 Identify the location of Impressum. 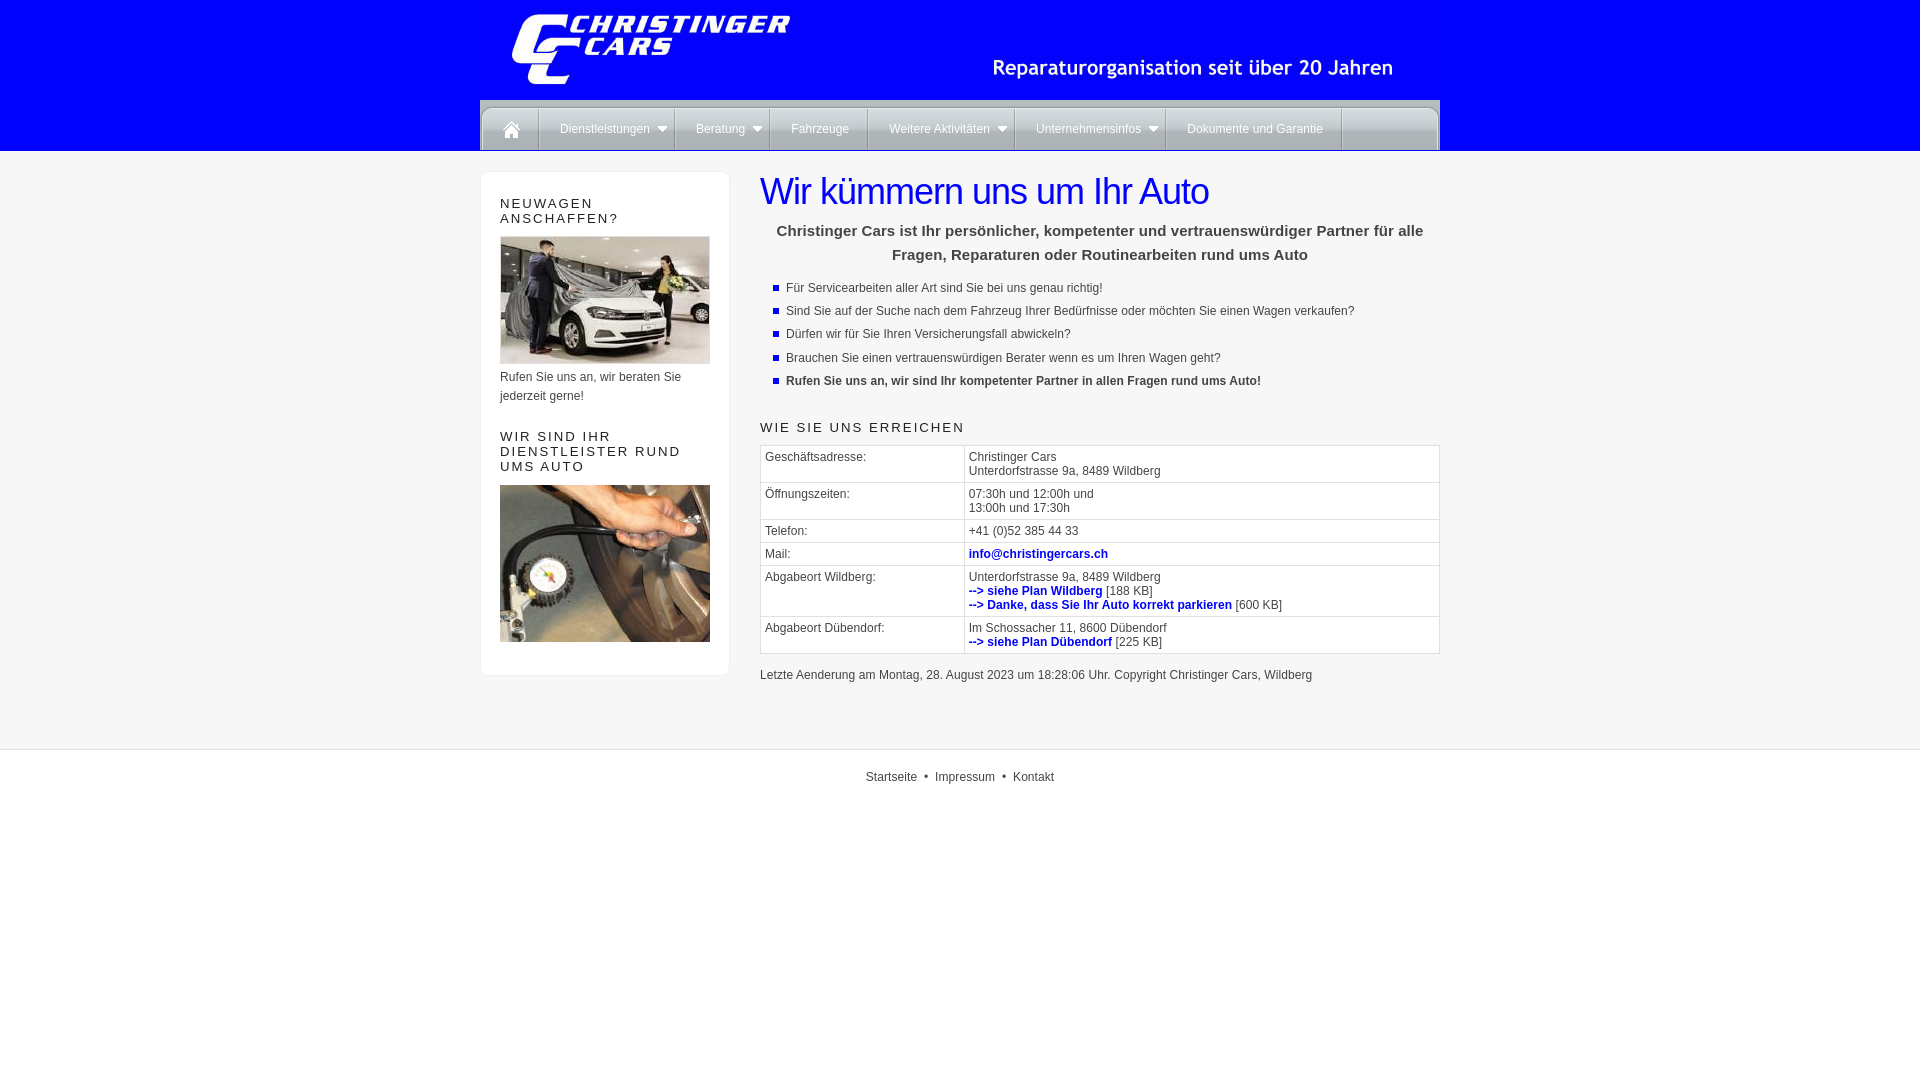
(964, 776).